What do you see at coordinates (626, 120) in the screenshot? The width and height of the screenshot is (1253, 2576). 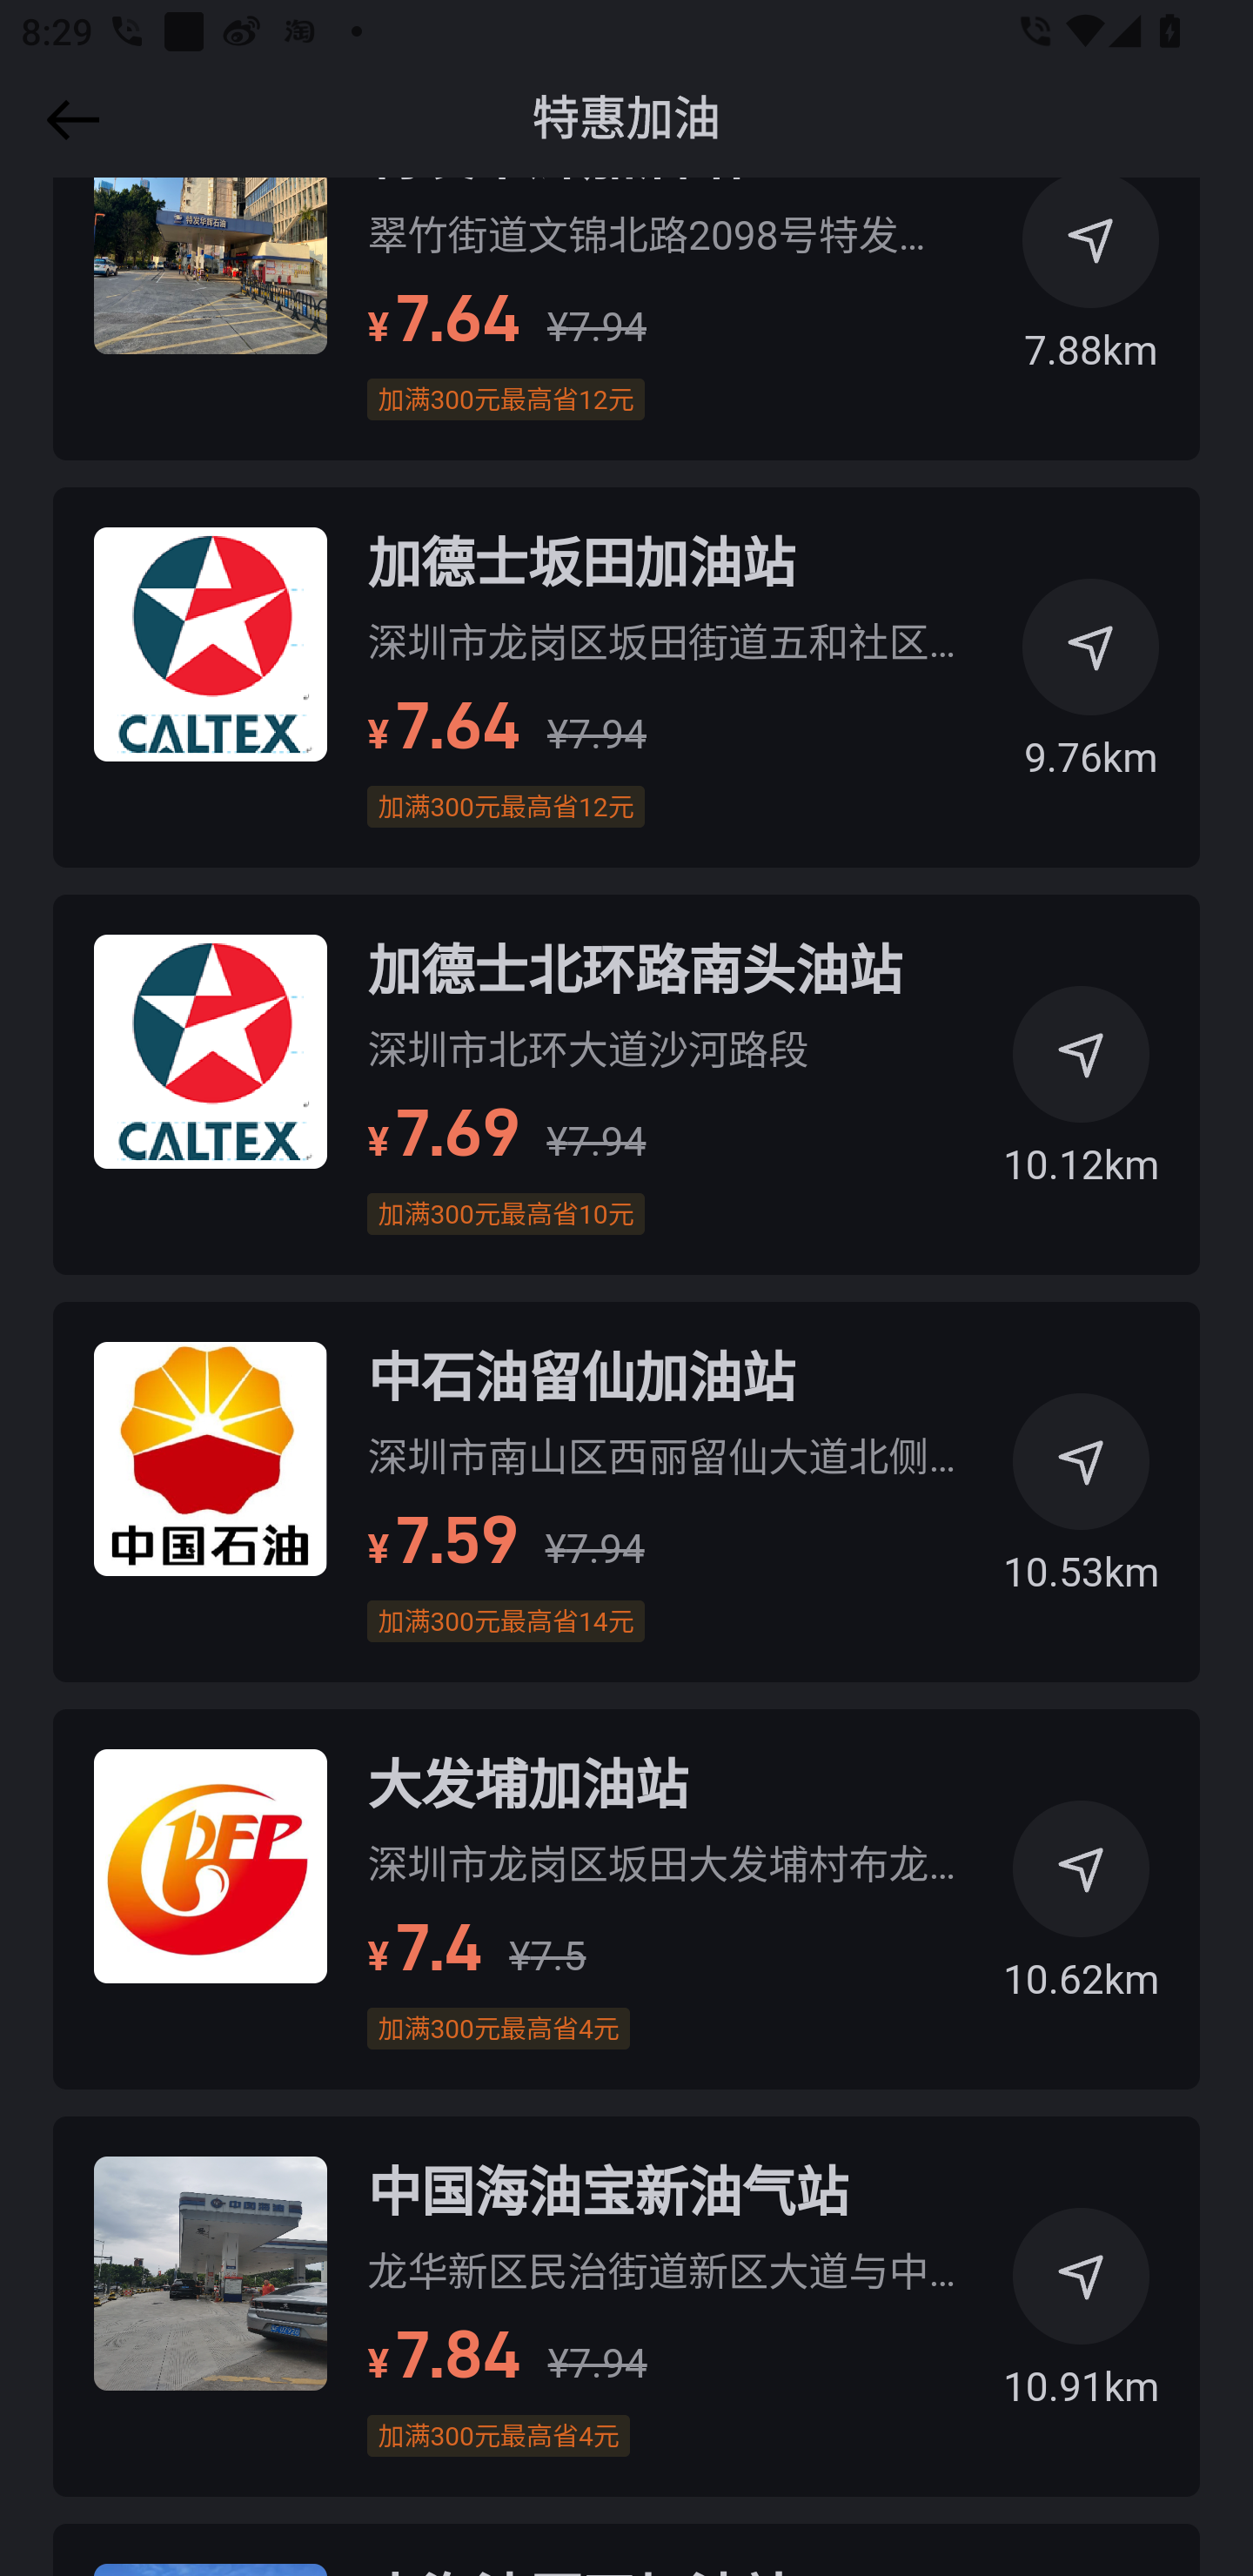 I see `特惠加油` at bounding box center [626, 120].